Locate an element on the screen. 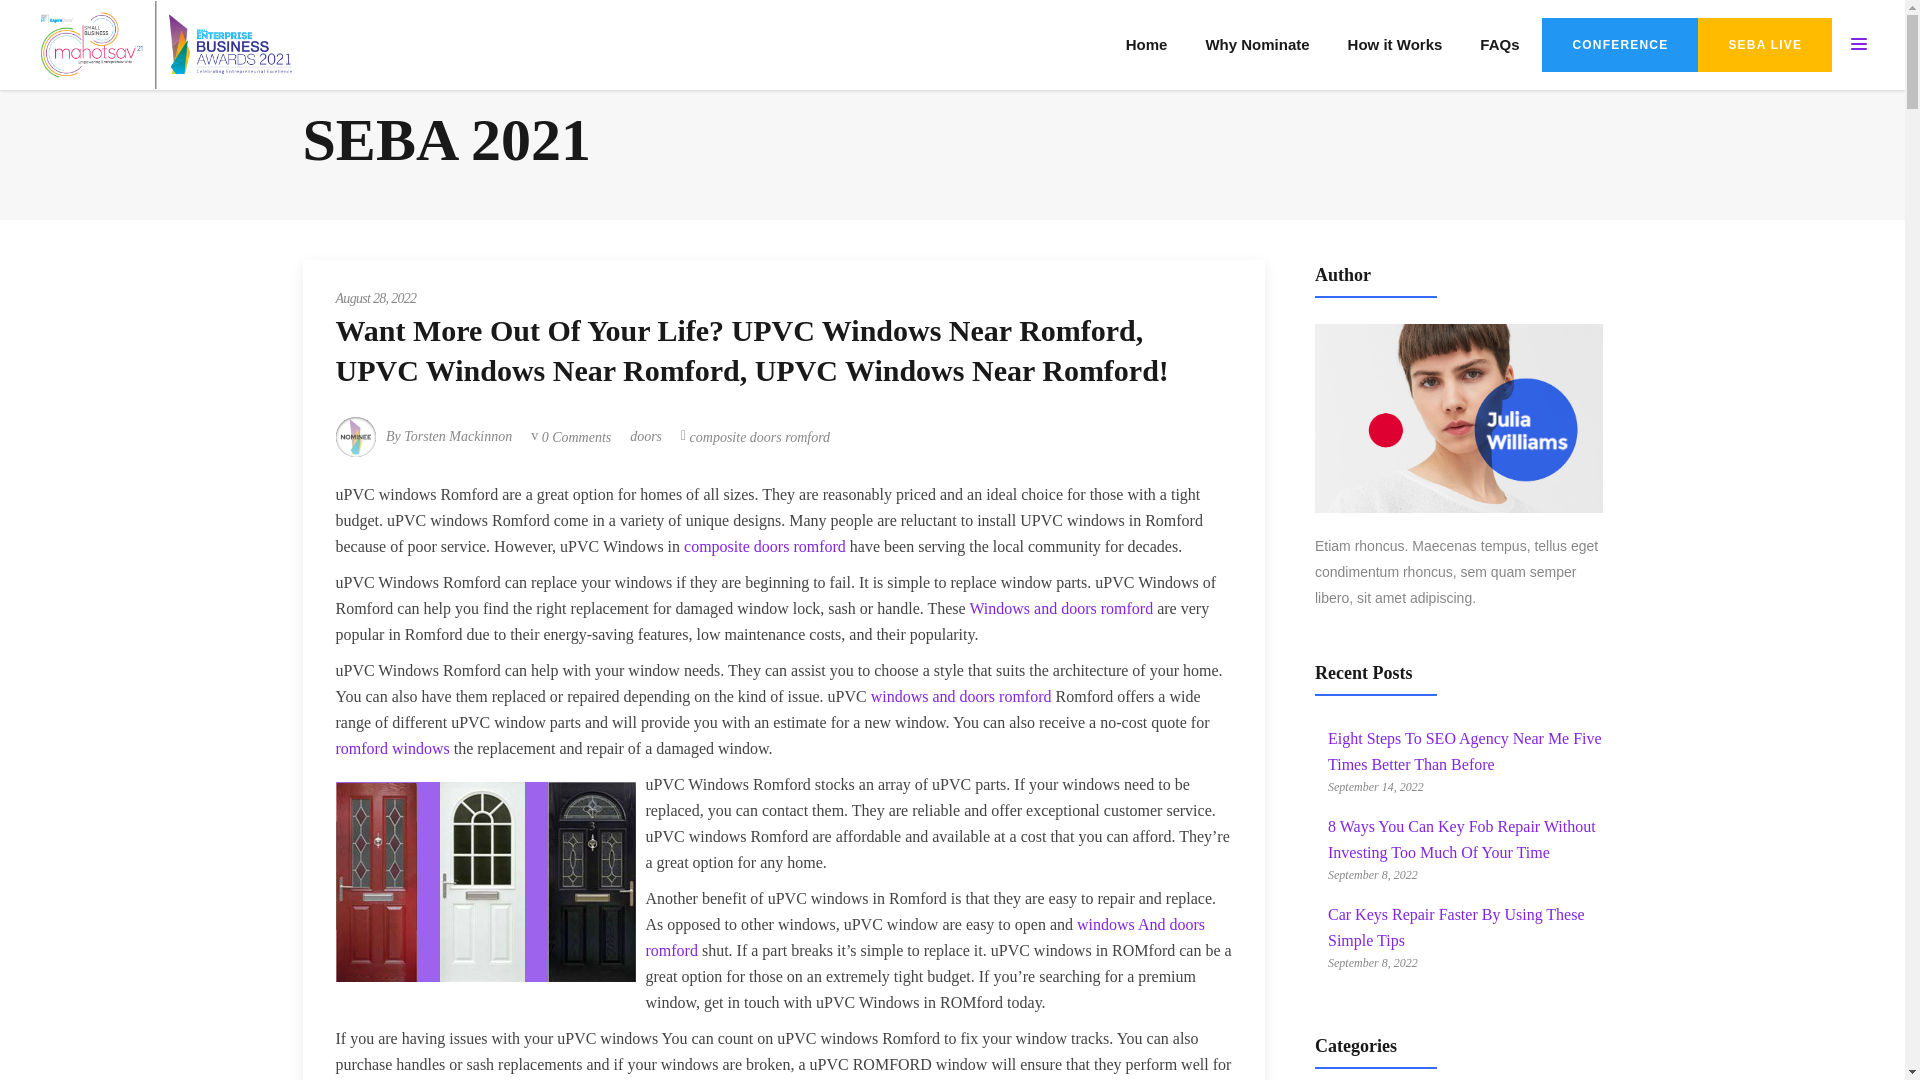 The width and height of the screenshot is (1920, 1080). CONFERENCE is located at coordinates (1619, 45).